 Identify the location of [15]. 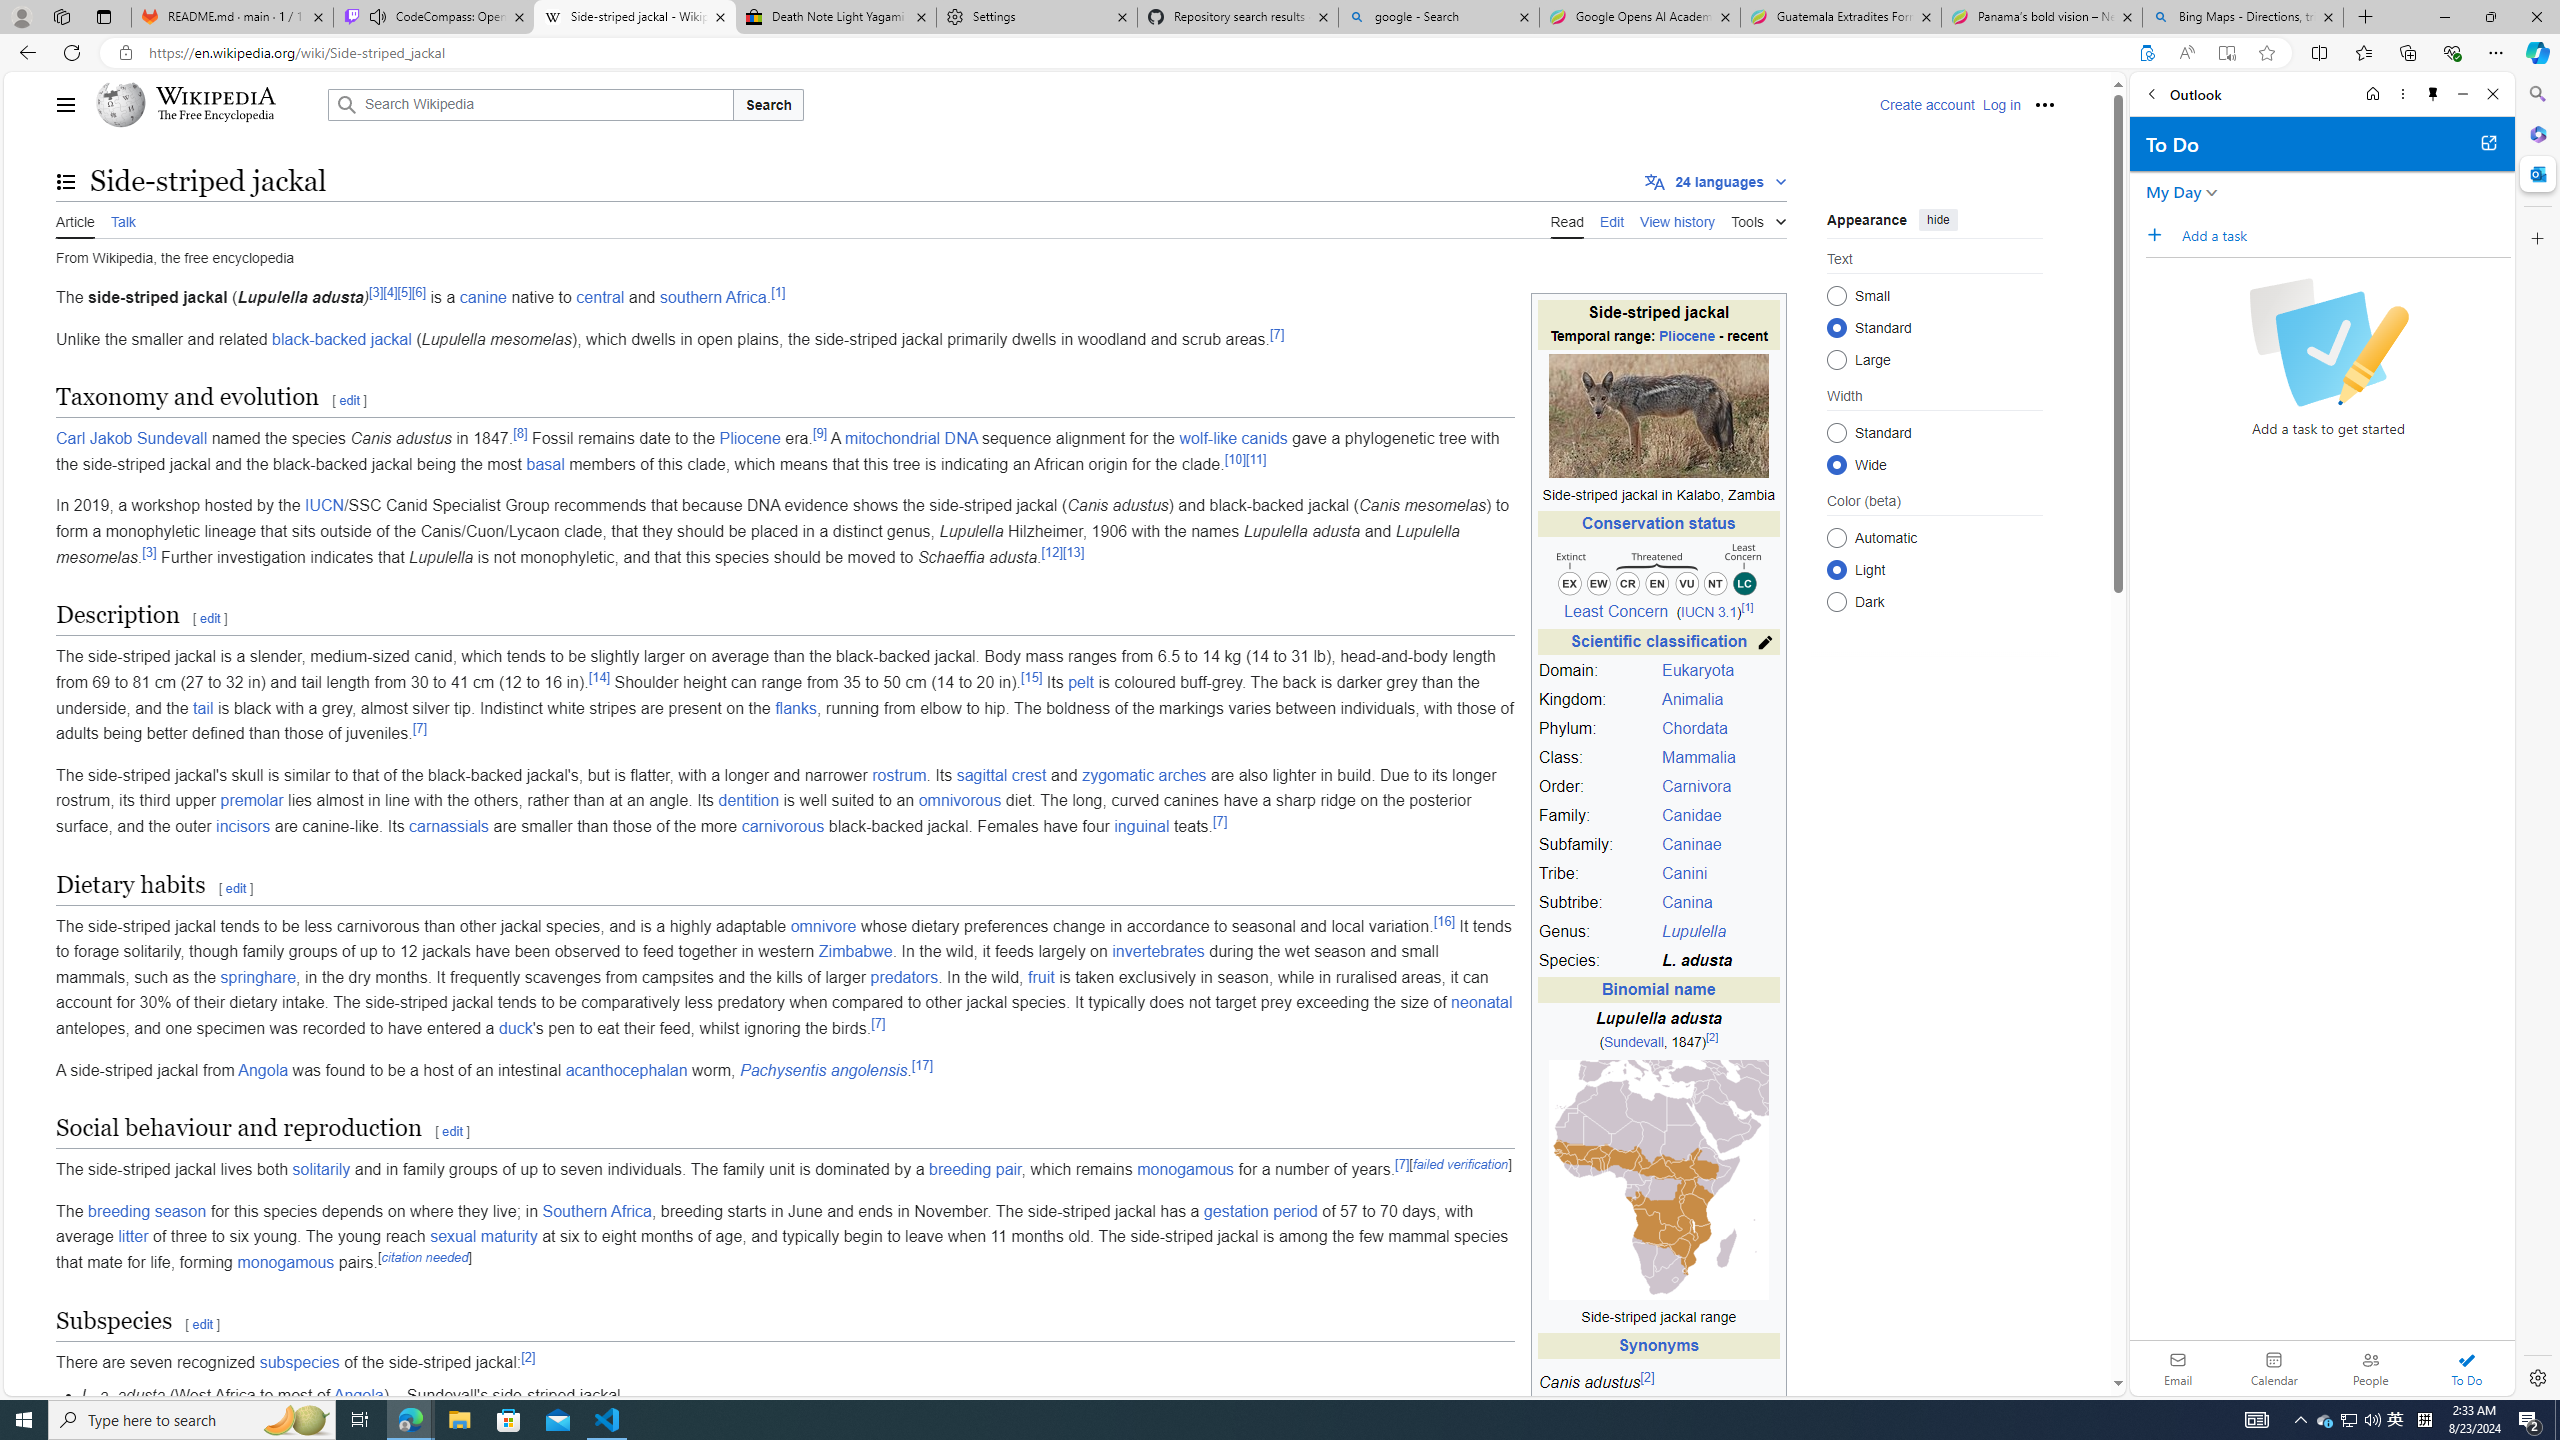
(1031, 677).